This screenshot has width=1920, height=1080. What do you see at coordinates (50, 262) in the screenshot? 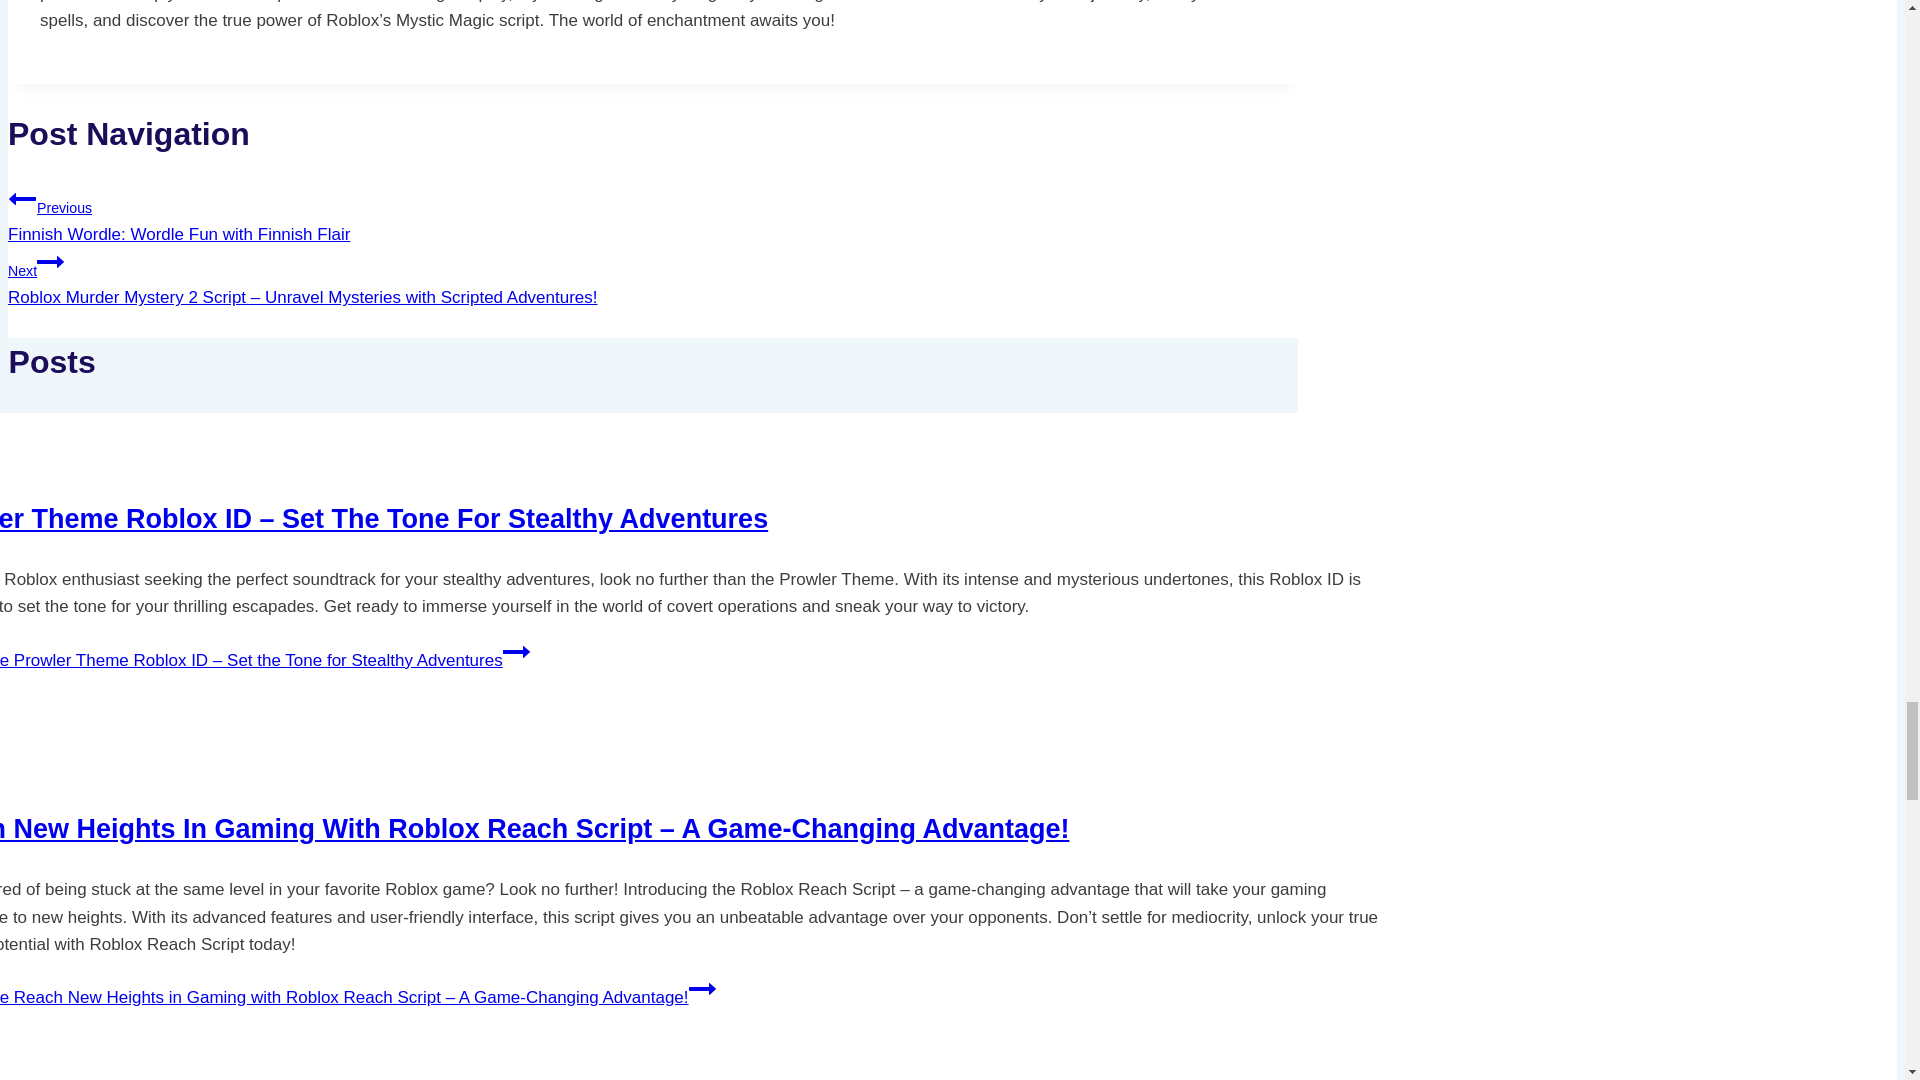
I see `Continue` at bounding box center [50, 262].